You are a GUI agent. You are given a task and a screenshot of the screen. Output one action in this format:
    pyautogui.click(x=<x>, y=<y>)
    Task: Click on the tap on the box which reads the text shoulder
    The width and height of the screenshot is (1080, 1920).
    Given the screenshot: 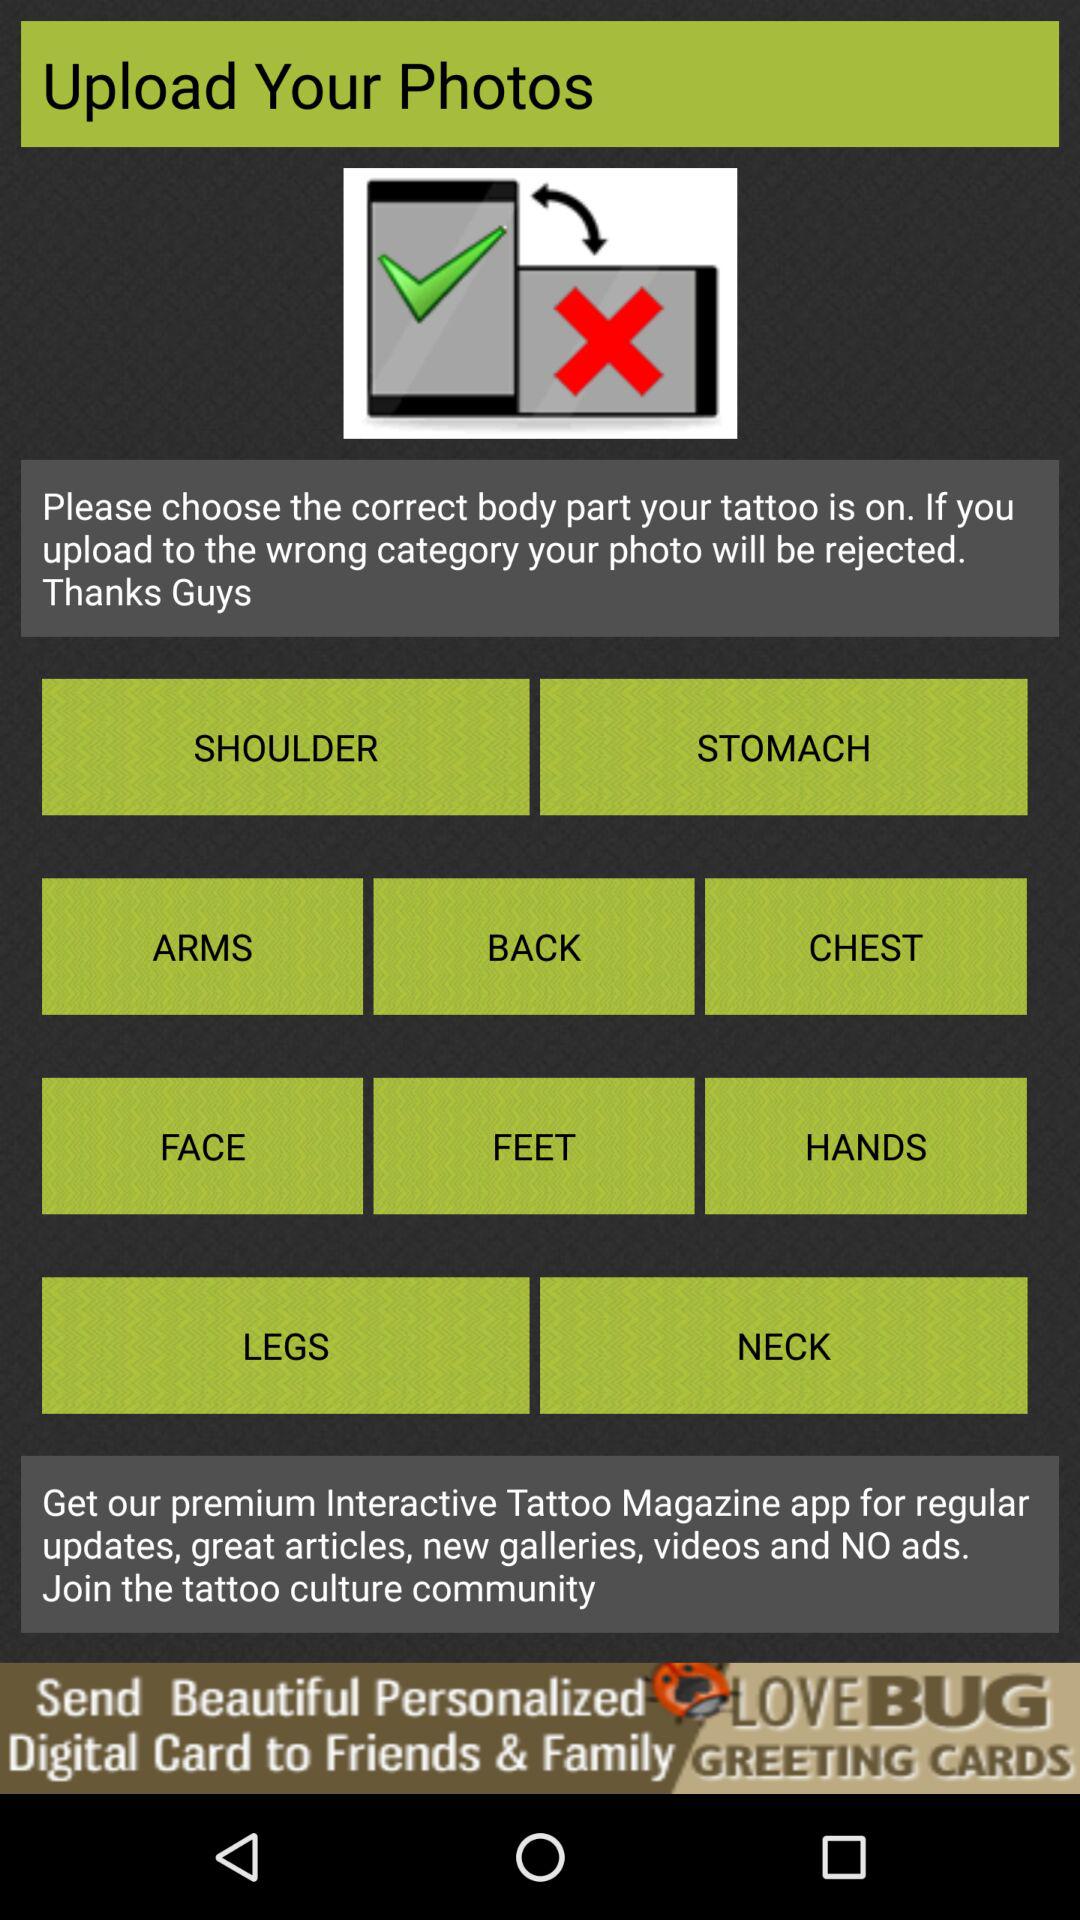 What is the action you would take?
    pyautogui.click(x=286, y=746)
    